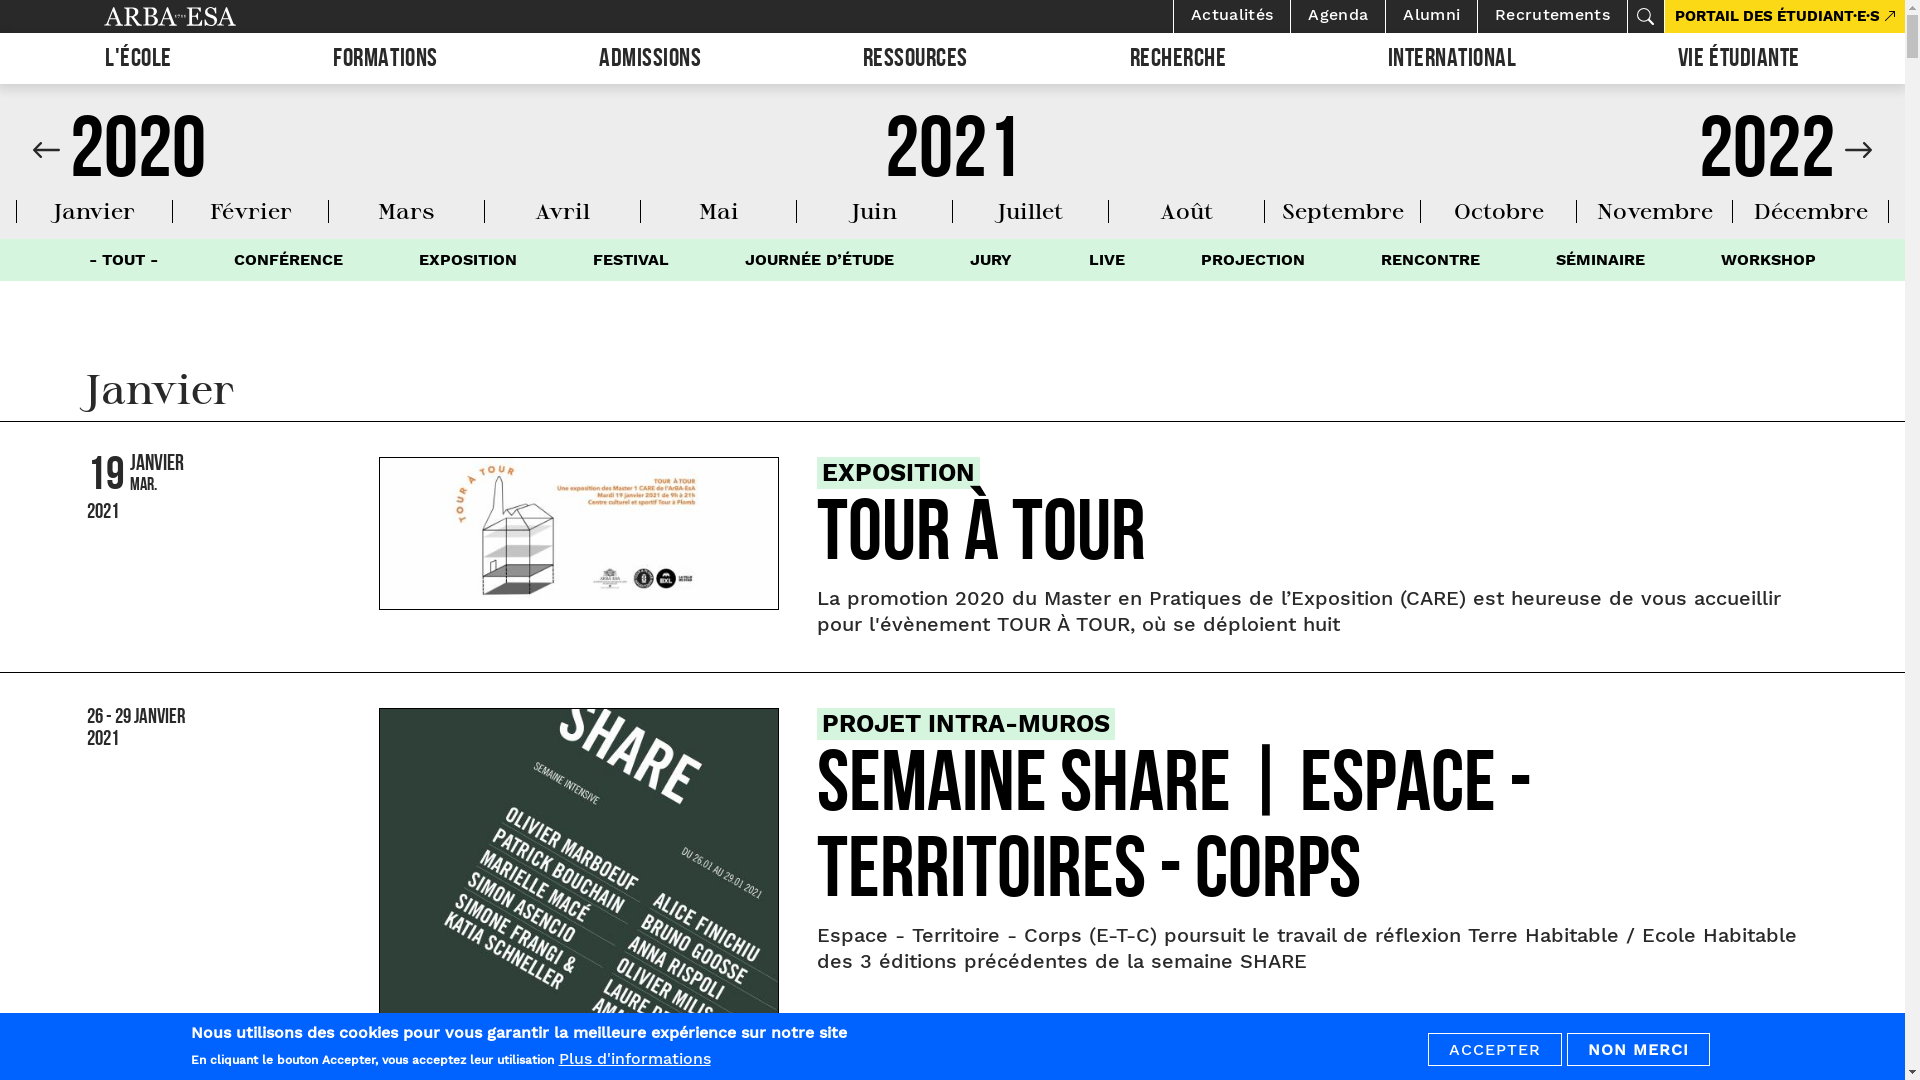 Image resolution: width=1920 pixels, height=1080 pixels. Describe the element at coordinates (122, 260) in the screenshot. I see `- TOUT -` at that location.